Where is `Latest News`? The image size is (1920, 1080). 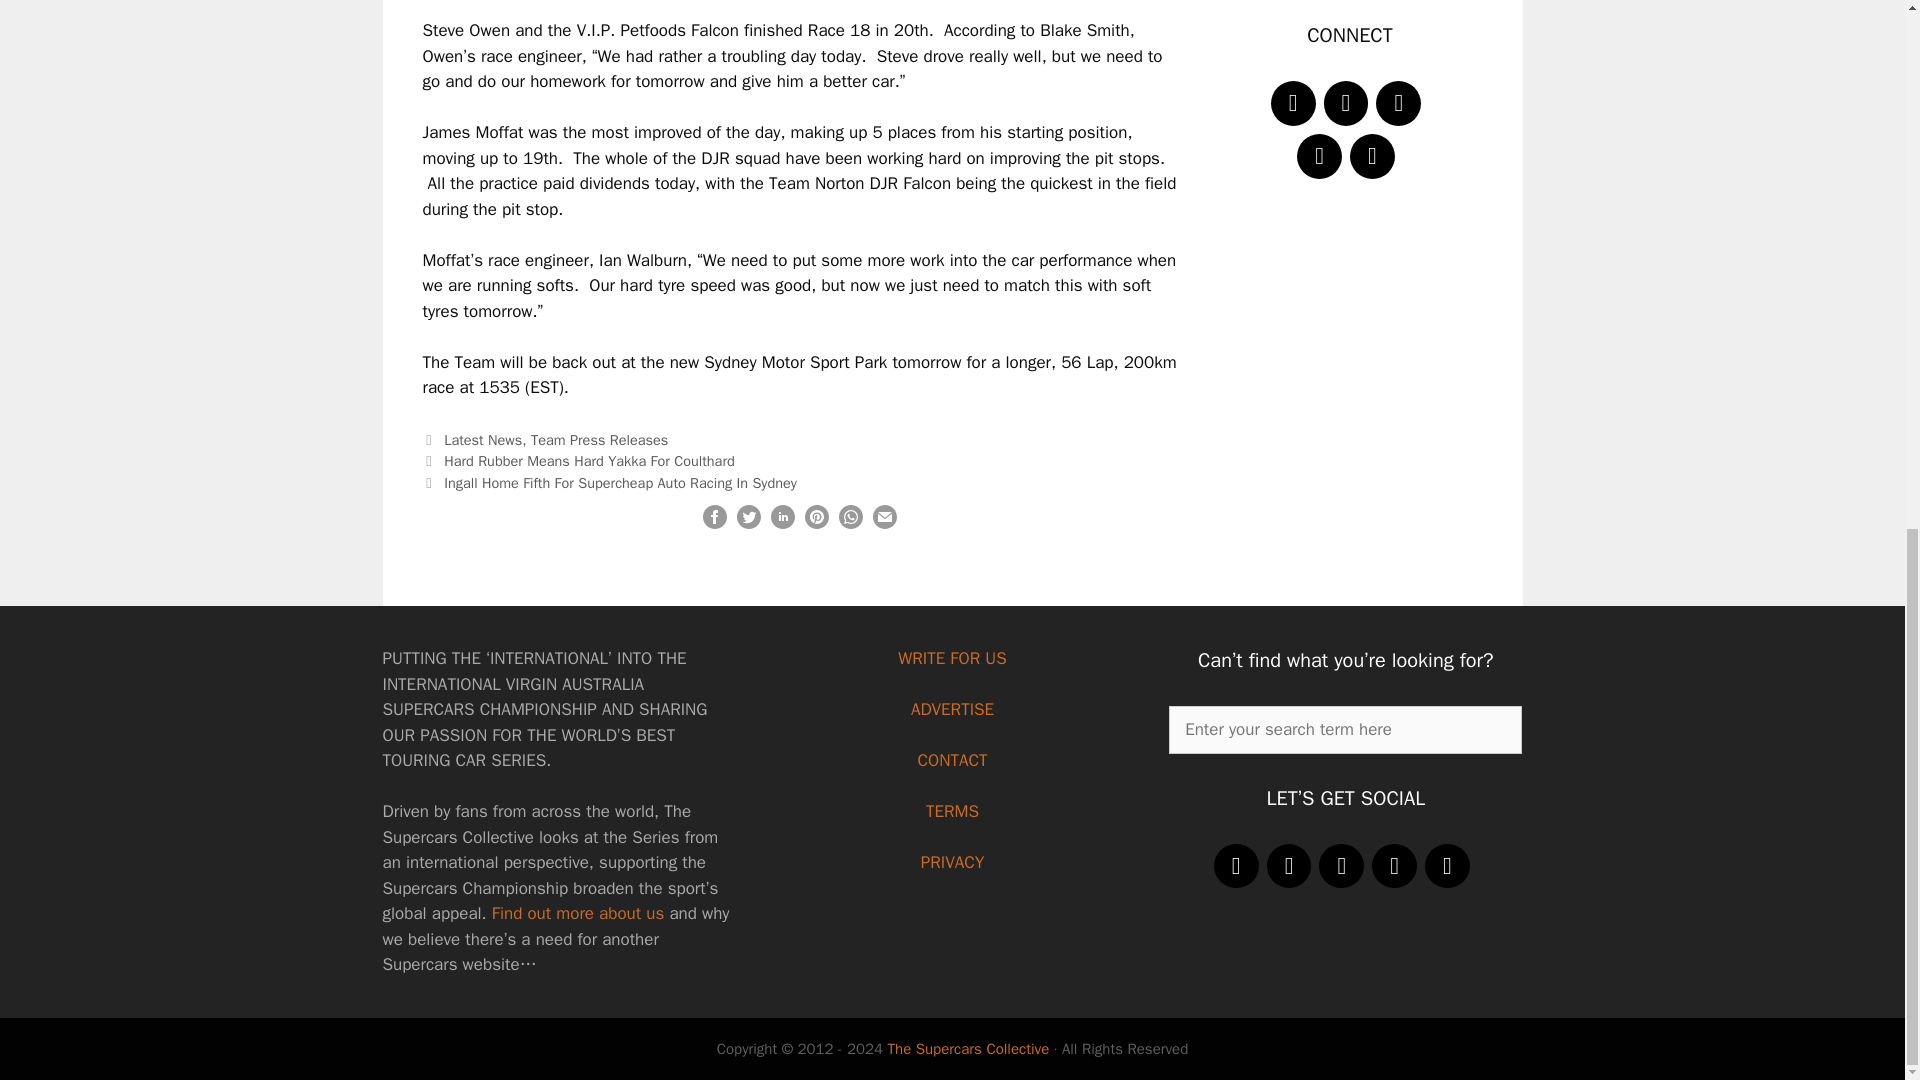 Latest News is located at coordinates (482, 440).